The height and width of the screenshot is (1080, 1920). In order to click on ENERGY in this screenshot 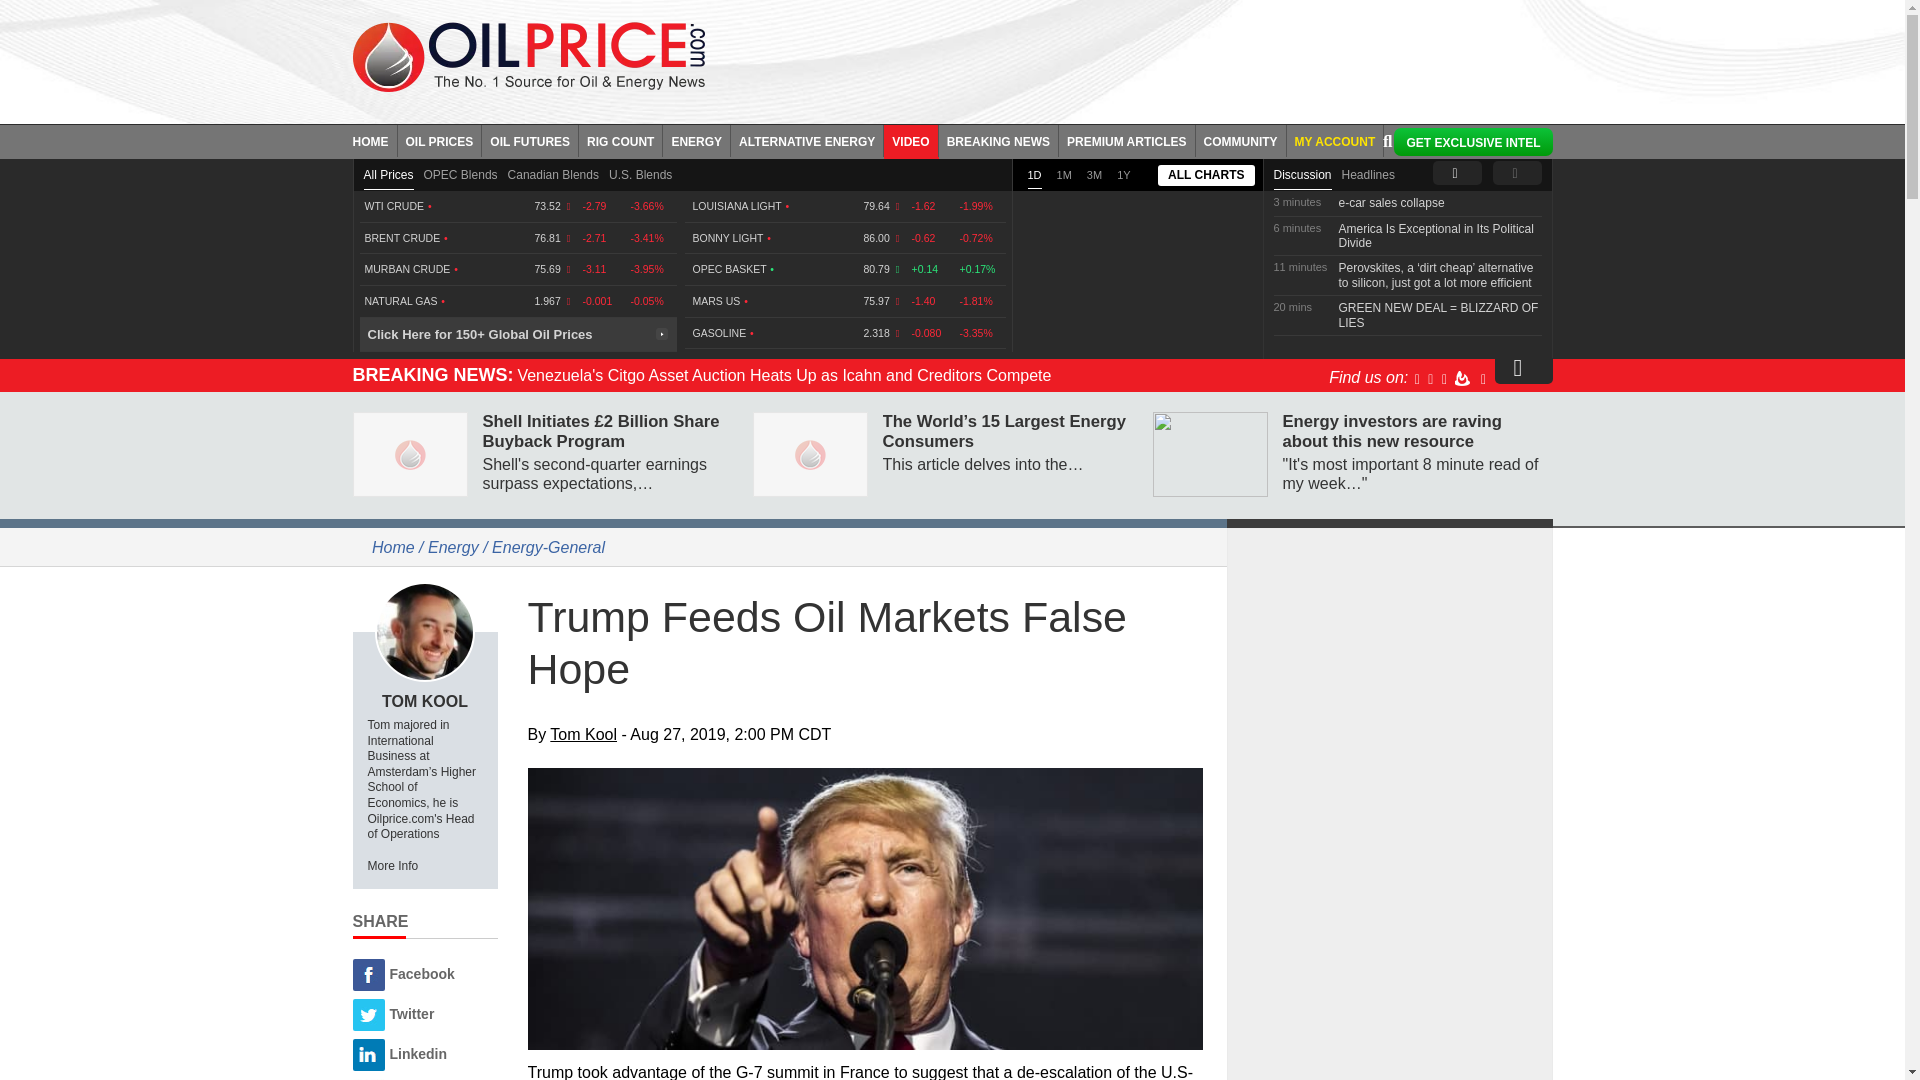, I will do `click(696, 140)`.